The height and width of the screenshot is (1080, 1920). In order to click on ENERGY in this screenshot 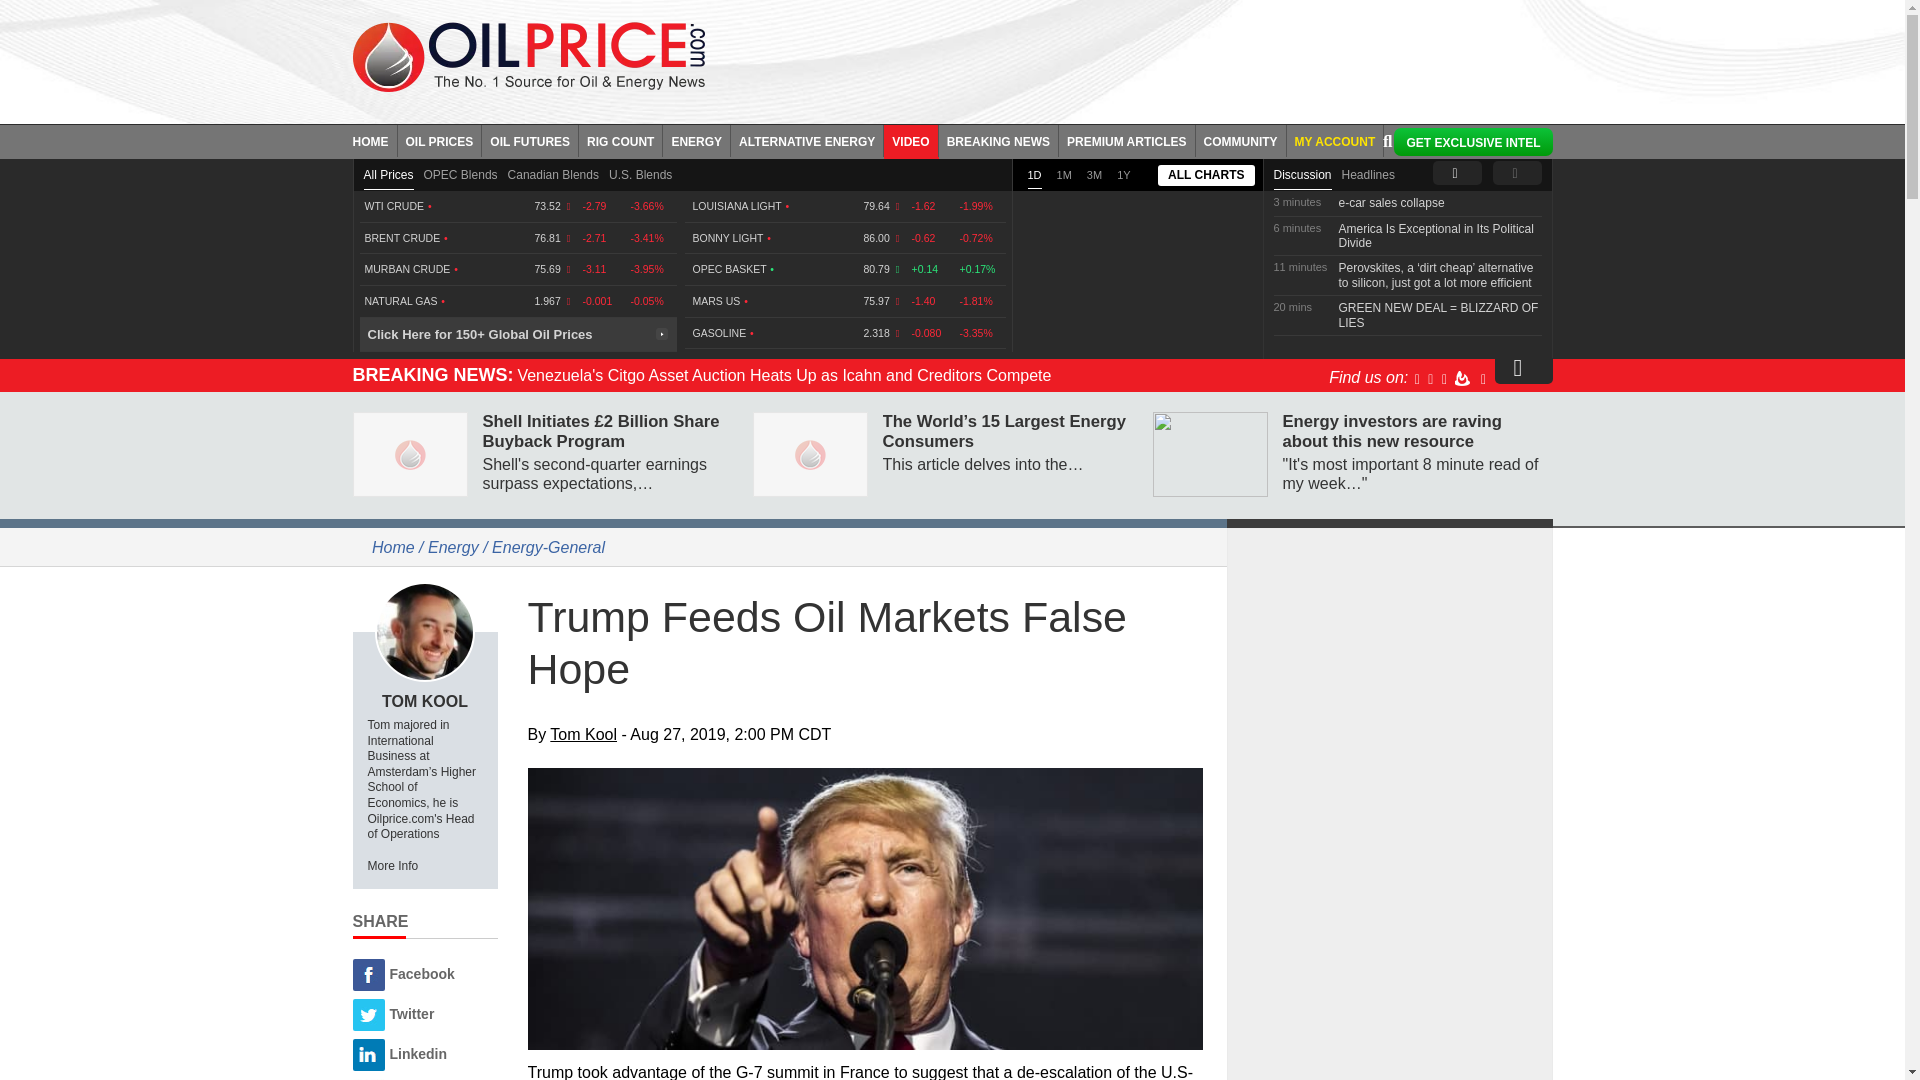, I will do `click(696, 140)`.